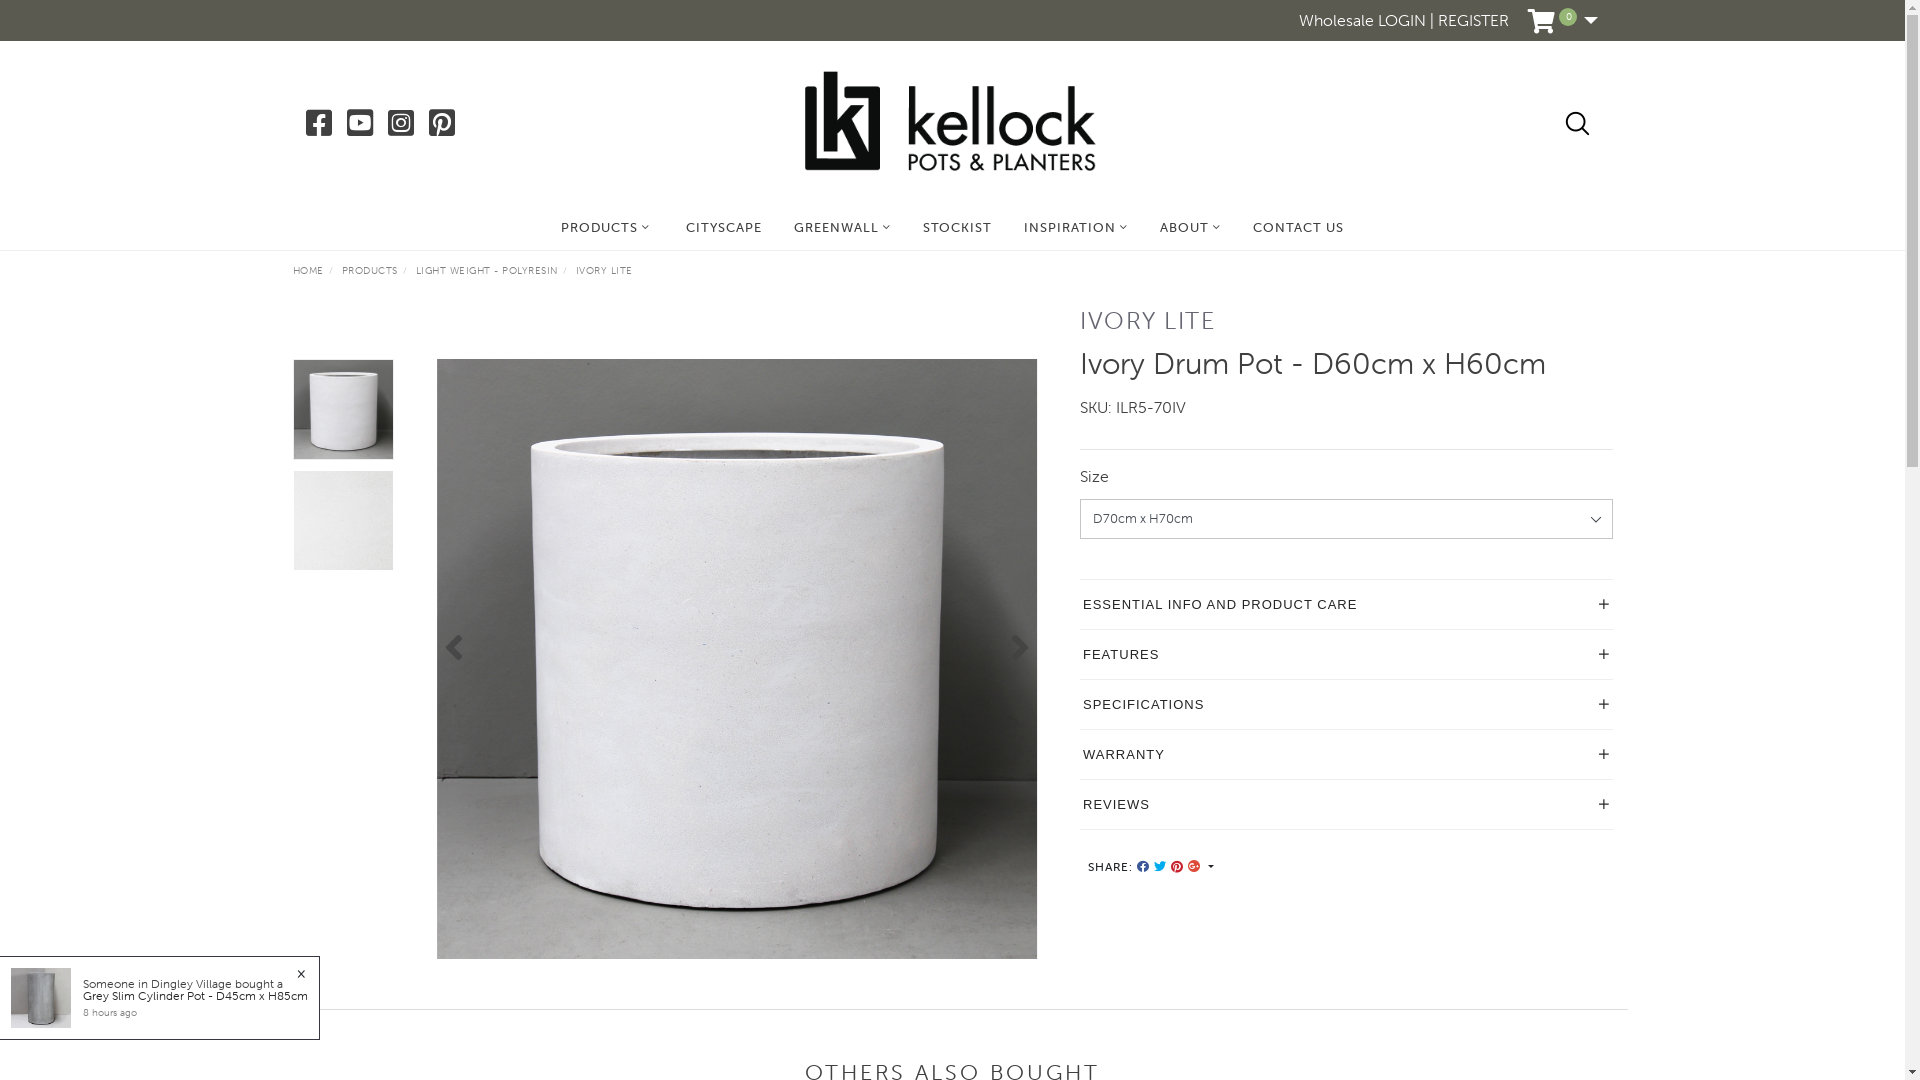 Image resolution: width=1920 pixels, height=1080 pixels. Describe the element at coordinates (1346, 754) in the screenshot. I see `WARRANTY` at that location.